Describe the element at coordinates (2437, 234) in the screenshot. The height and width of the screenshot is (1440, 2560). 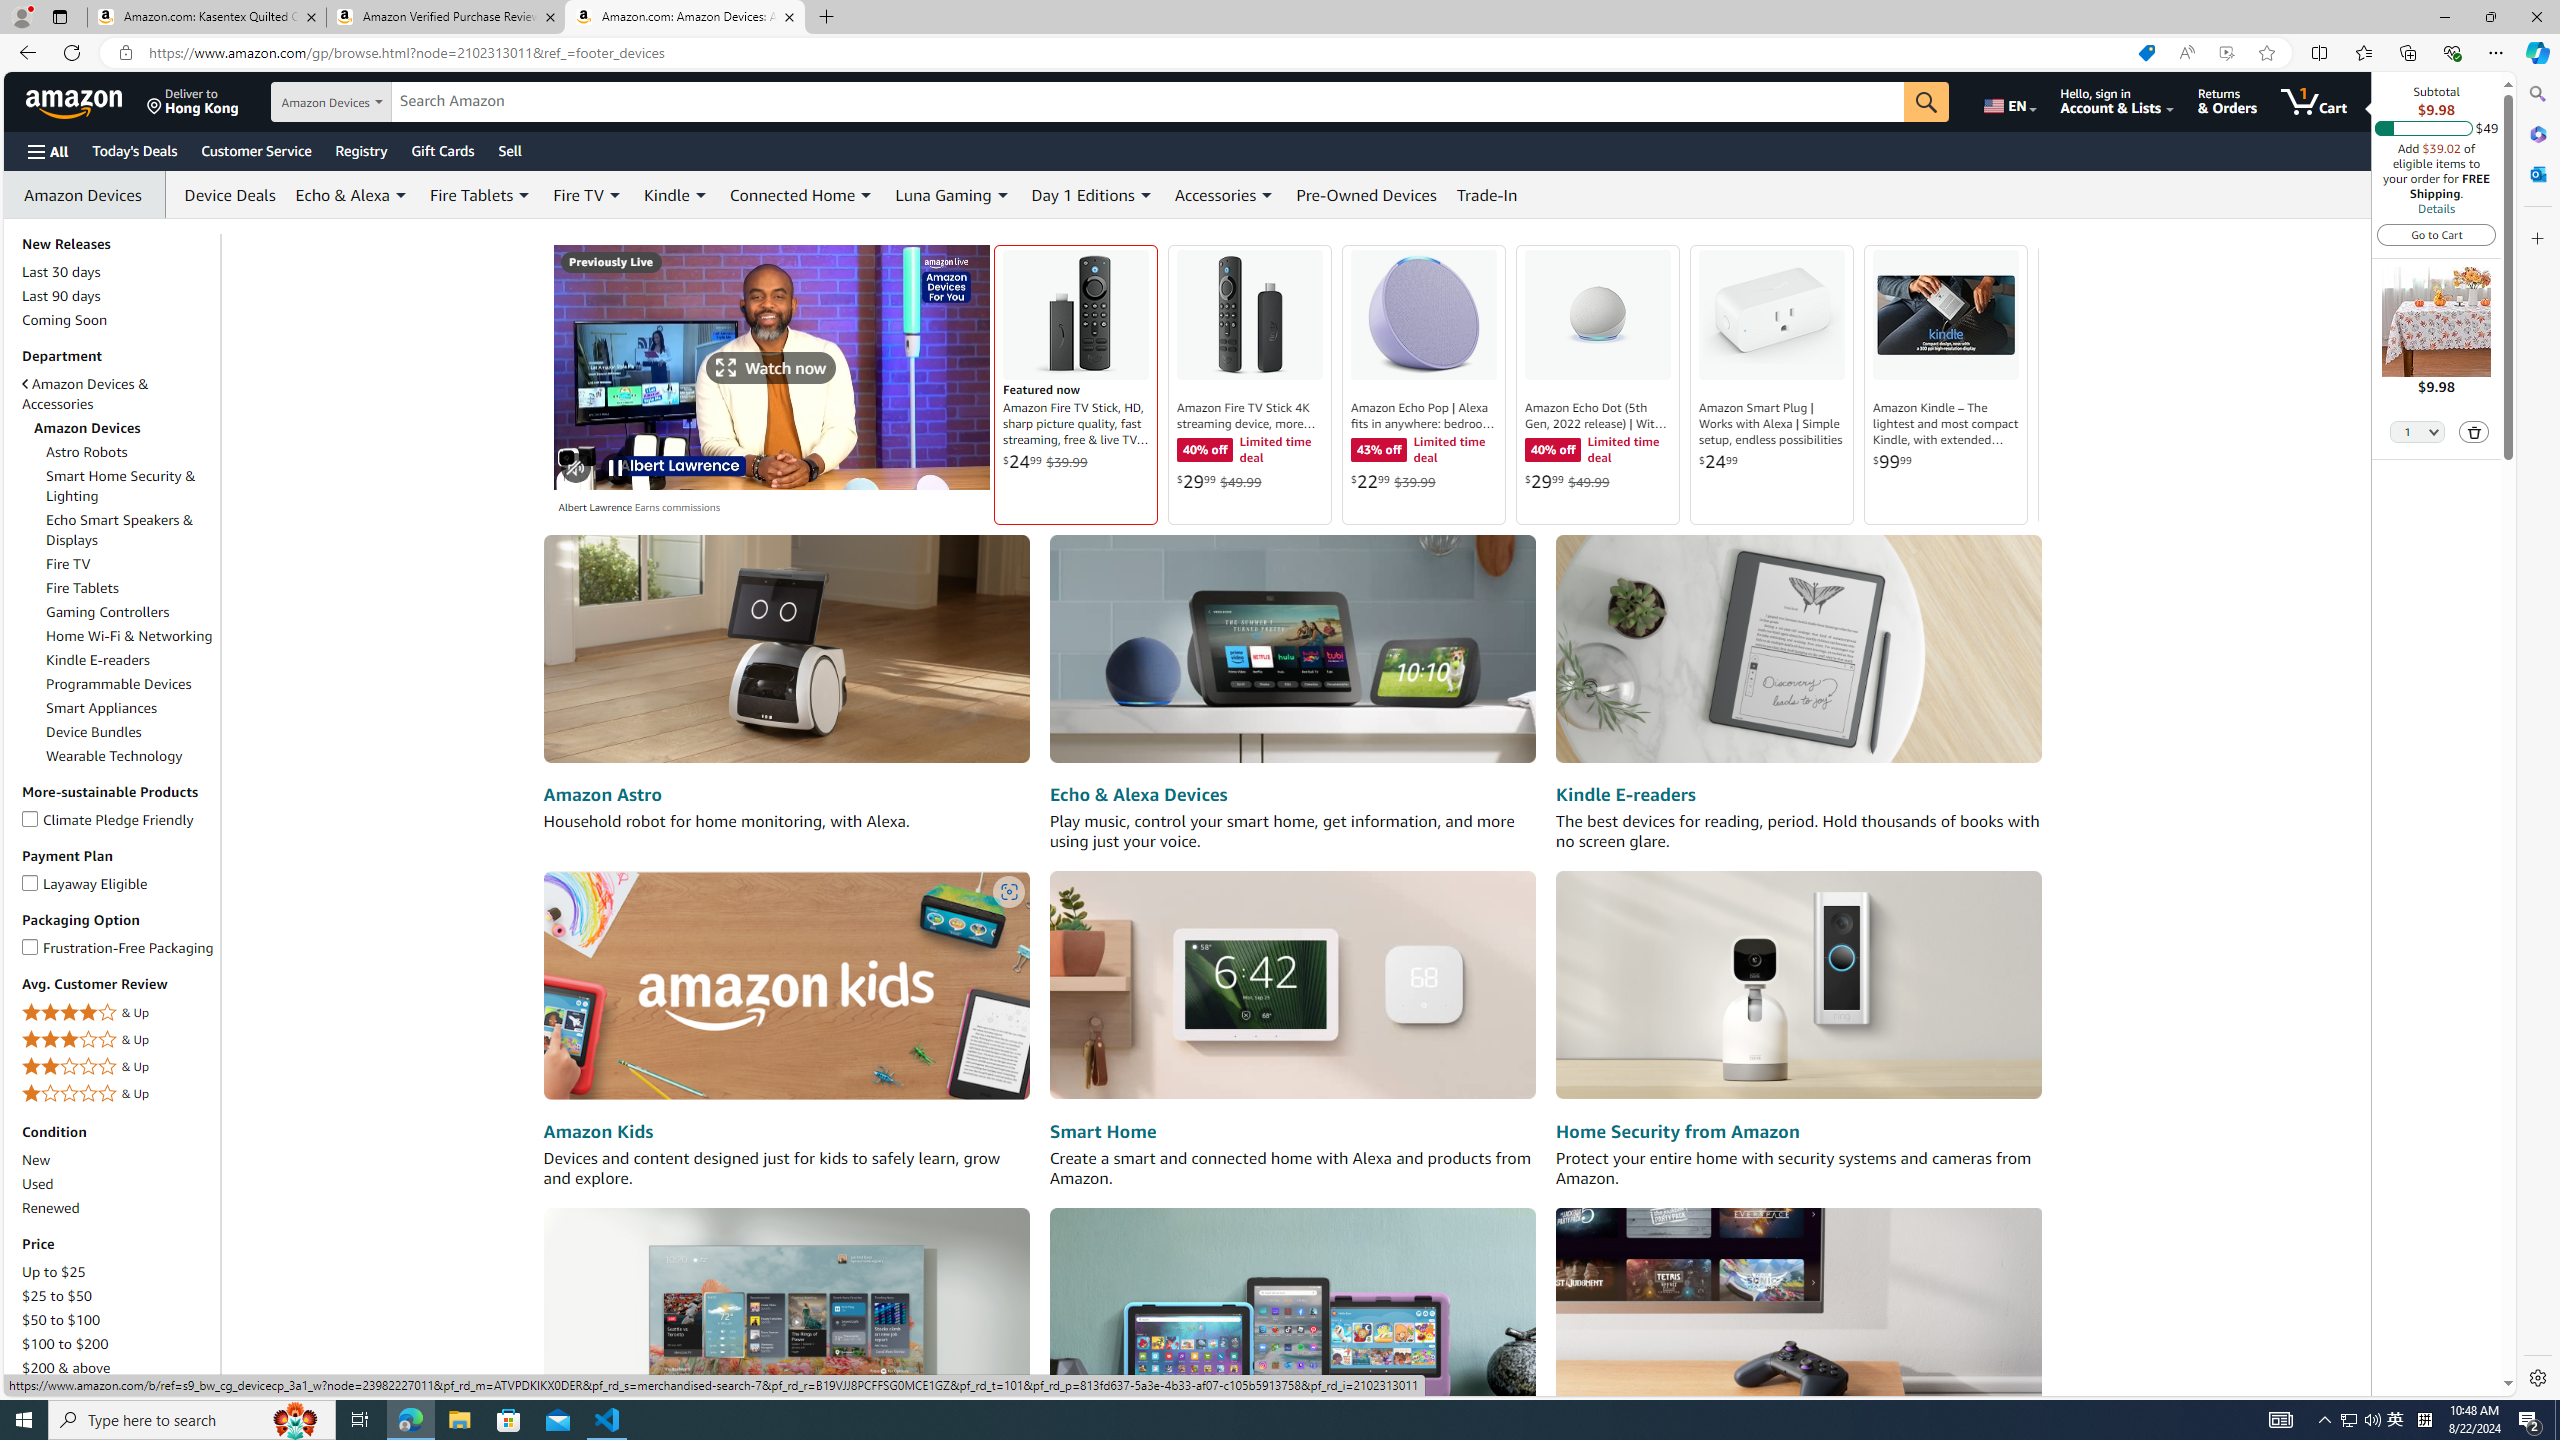
I see `Go to Cart` at that location.